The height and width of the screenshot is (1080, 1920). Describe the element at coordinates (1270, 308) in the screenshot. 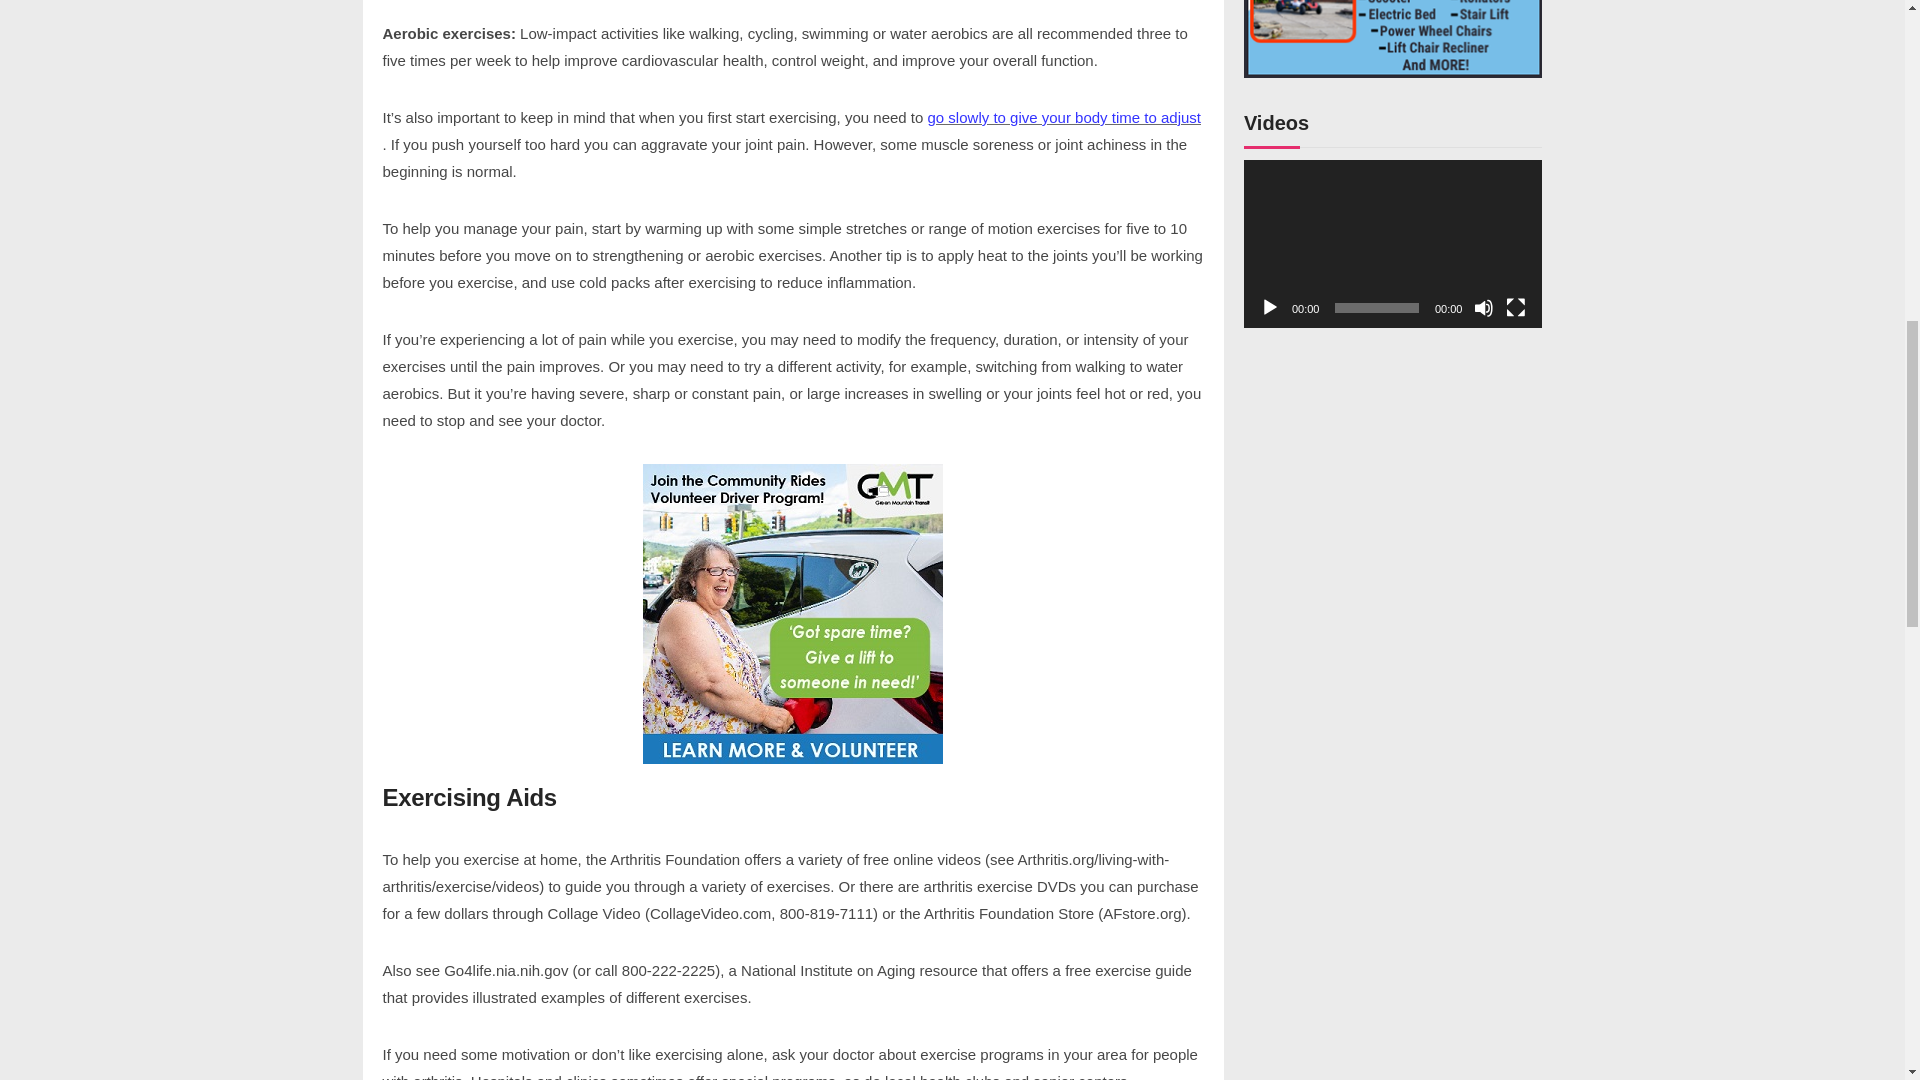

I see `Play` at that location.